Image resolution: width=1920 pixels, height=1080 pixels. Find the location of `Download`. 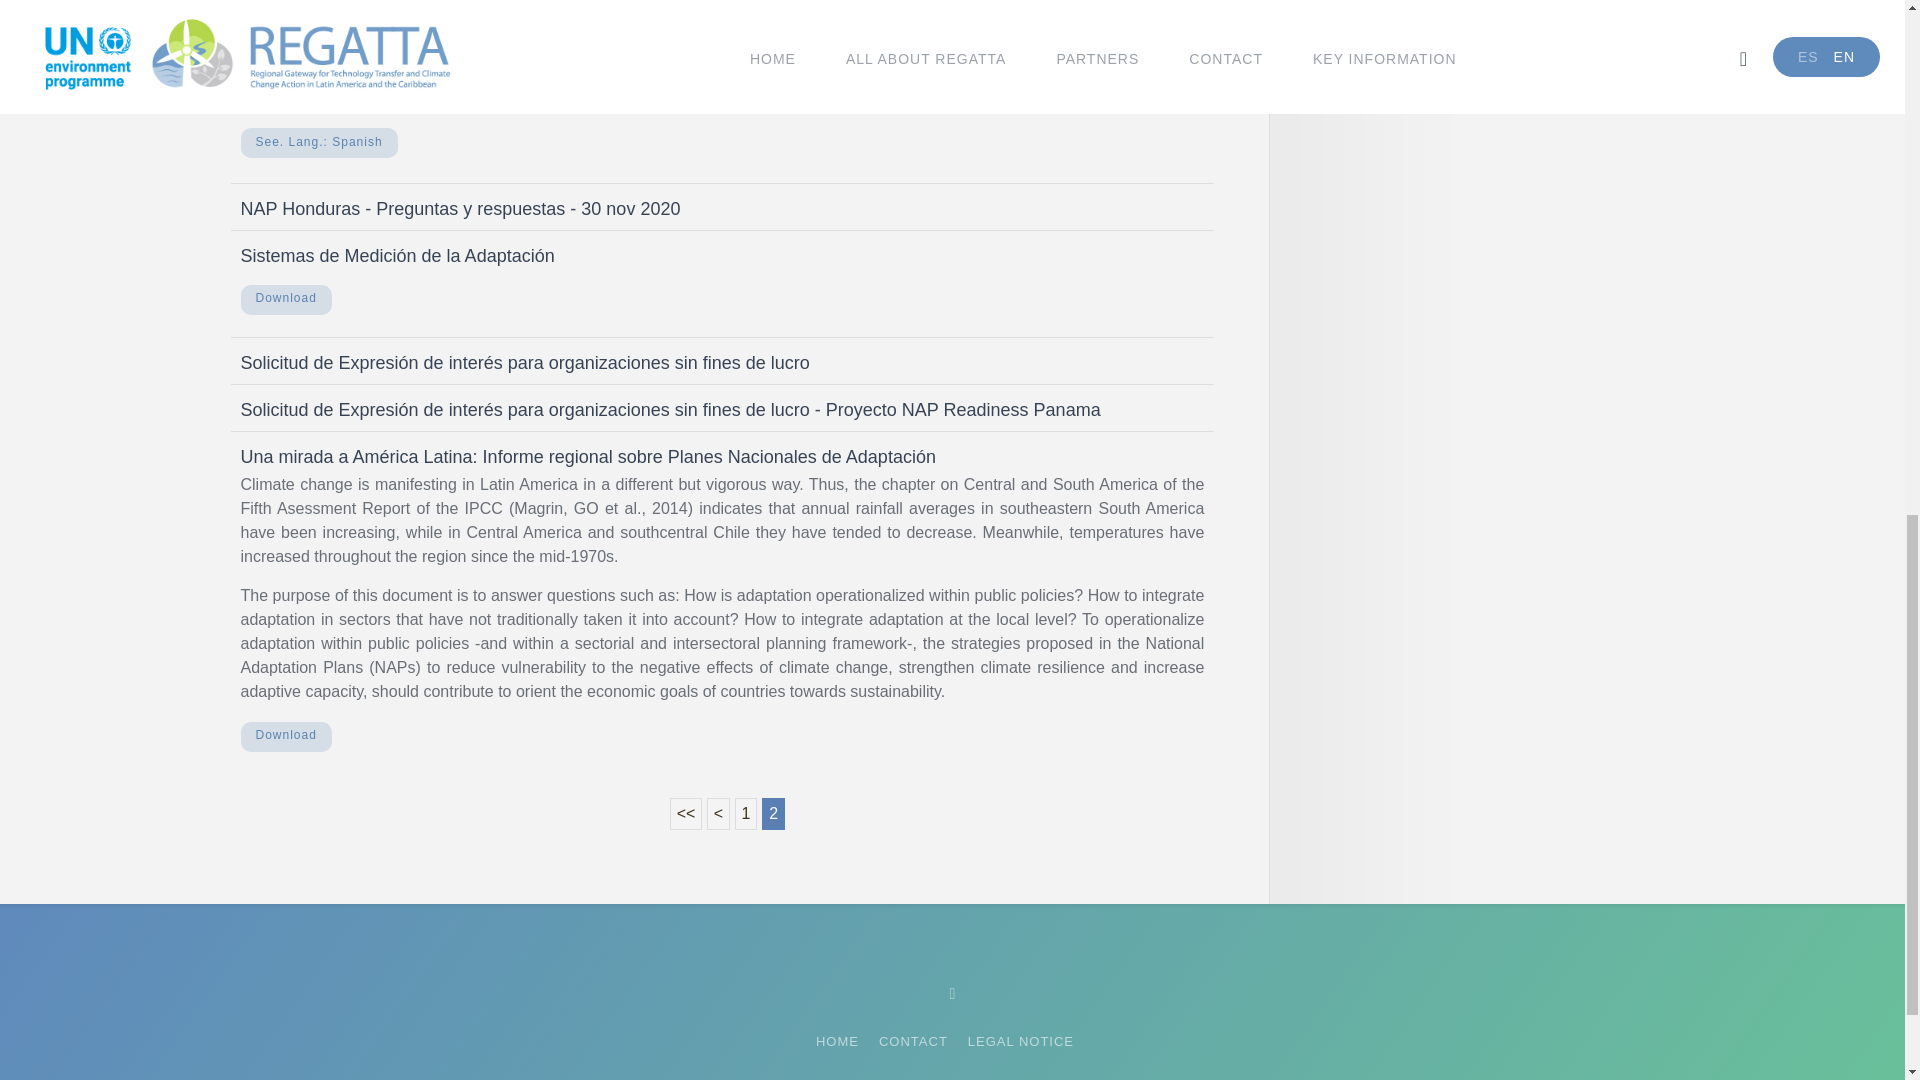

Download is located at coordinates (285, 14).